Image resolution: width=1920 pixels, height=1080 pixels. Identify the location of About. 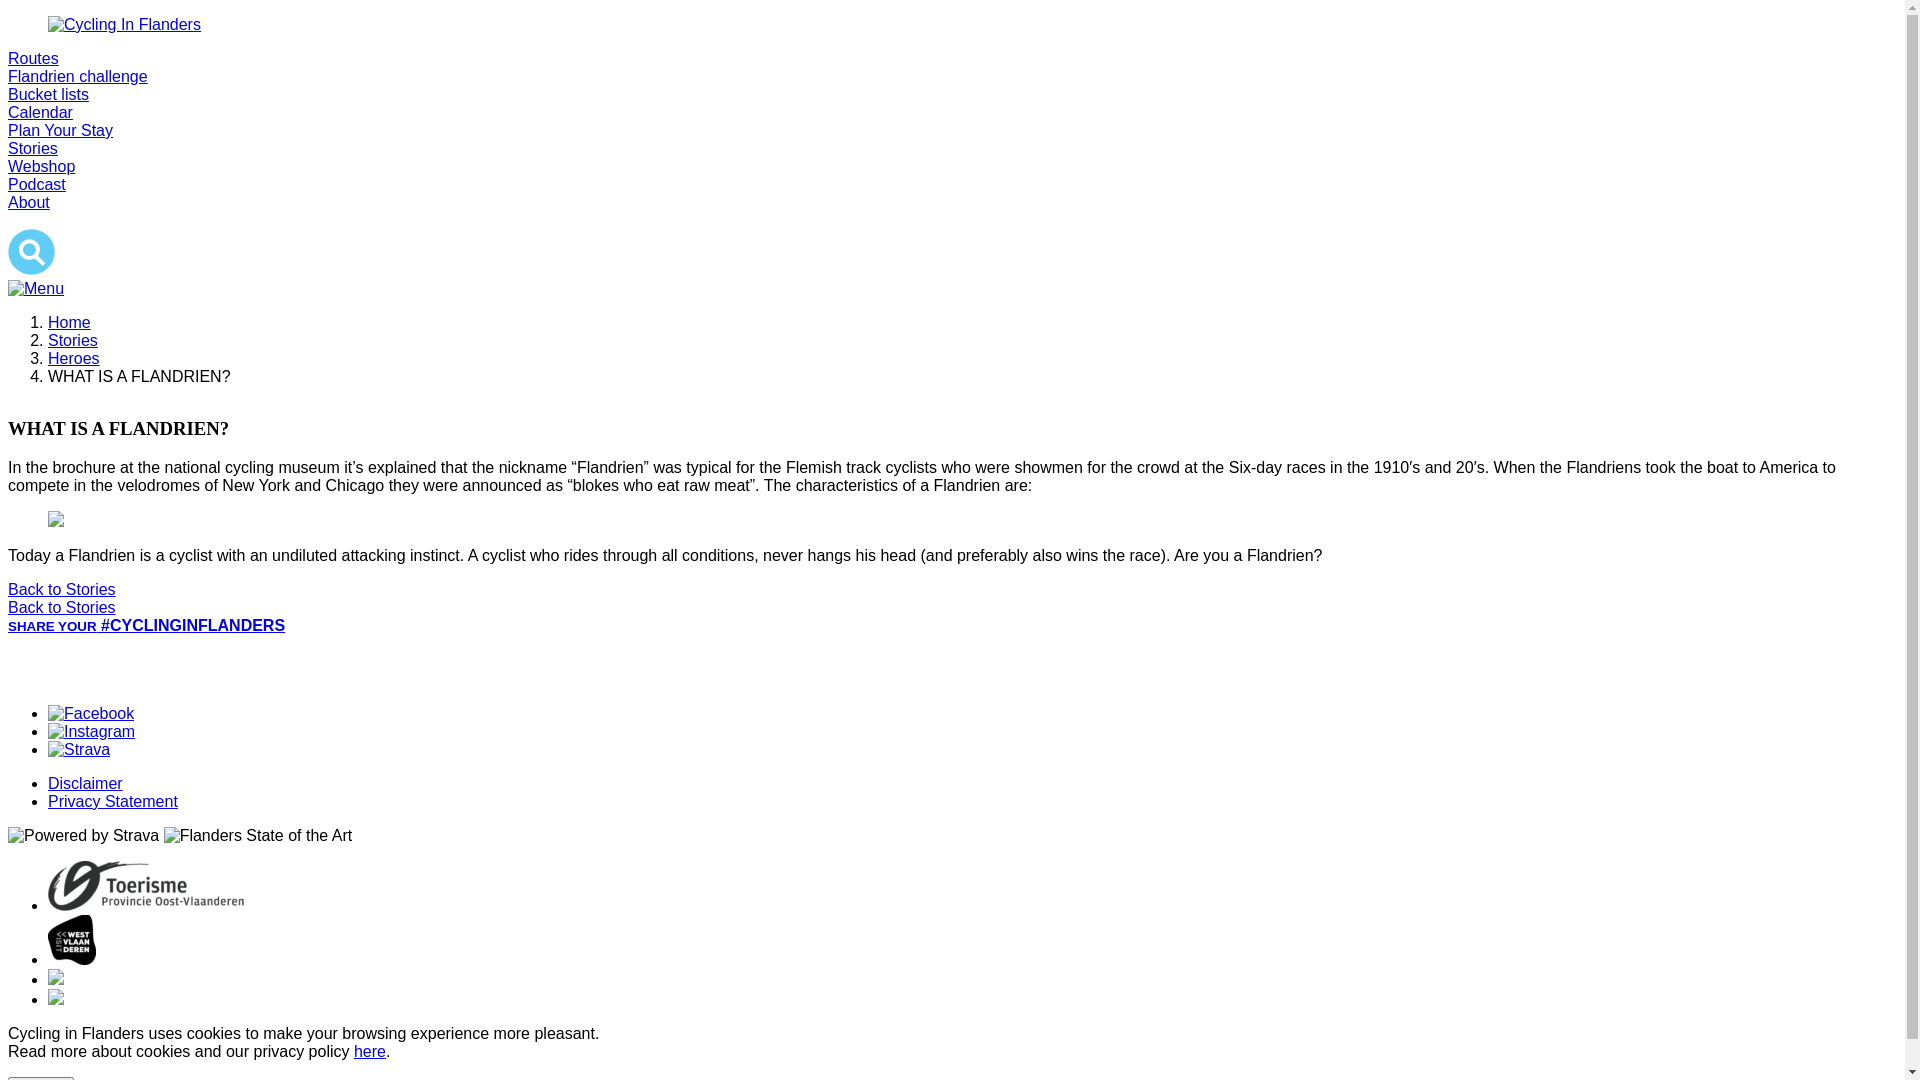
(29, 202).